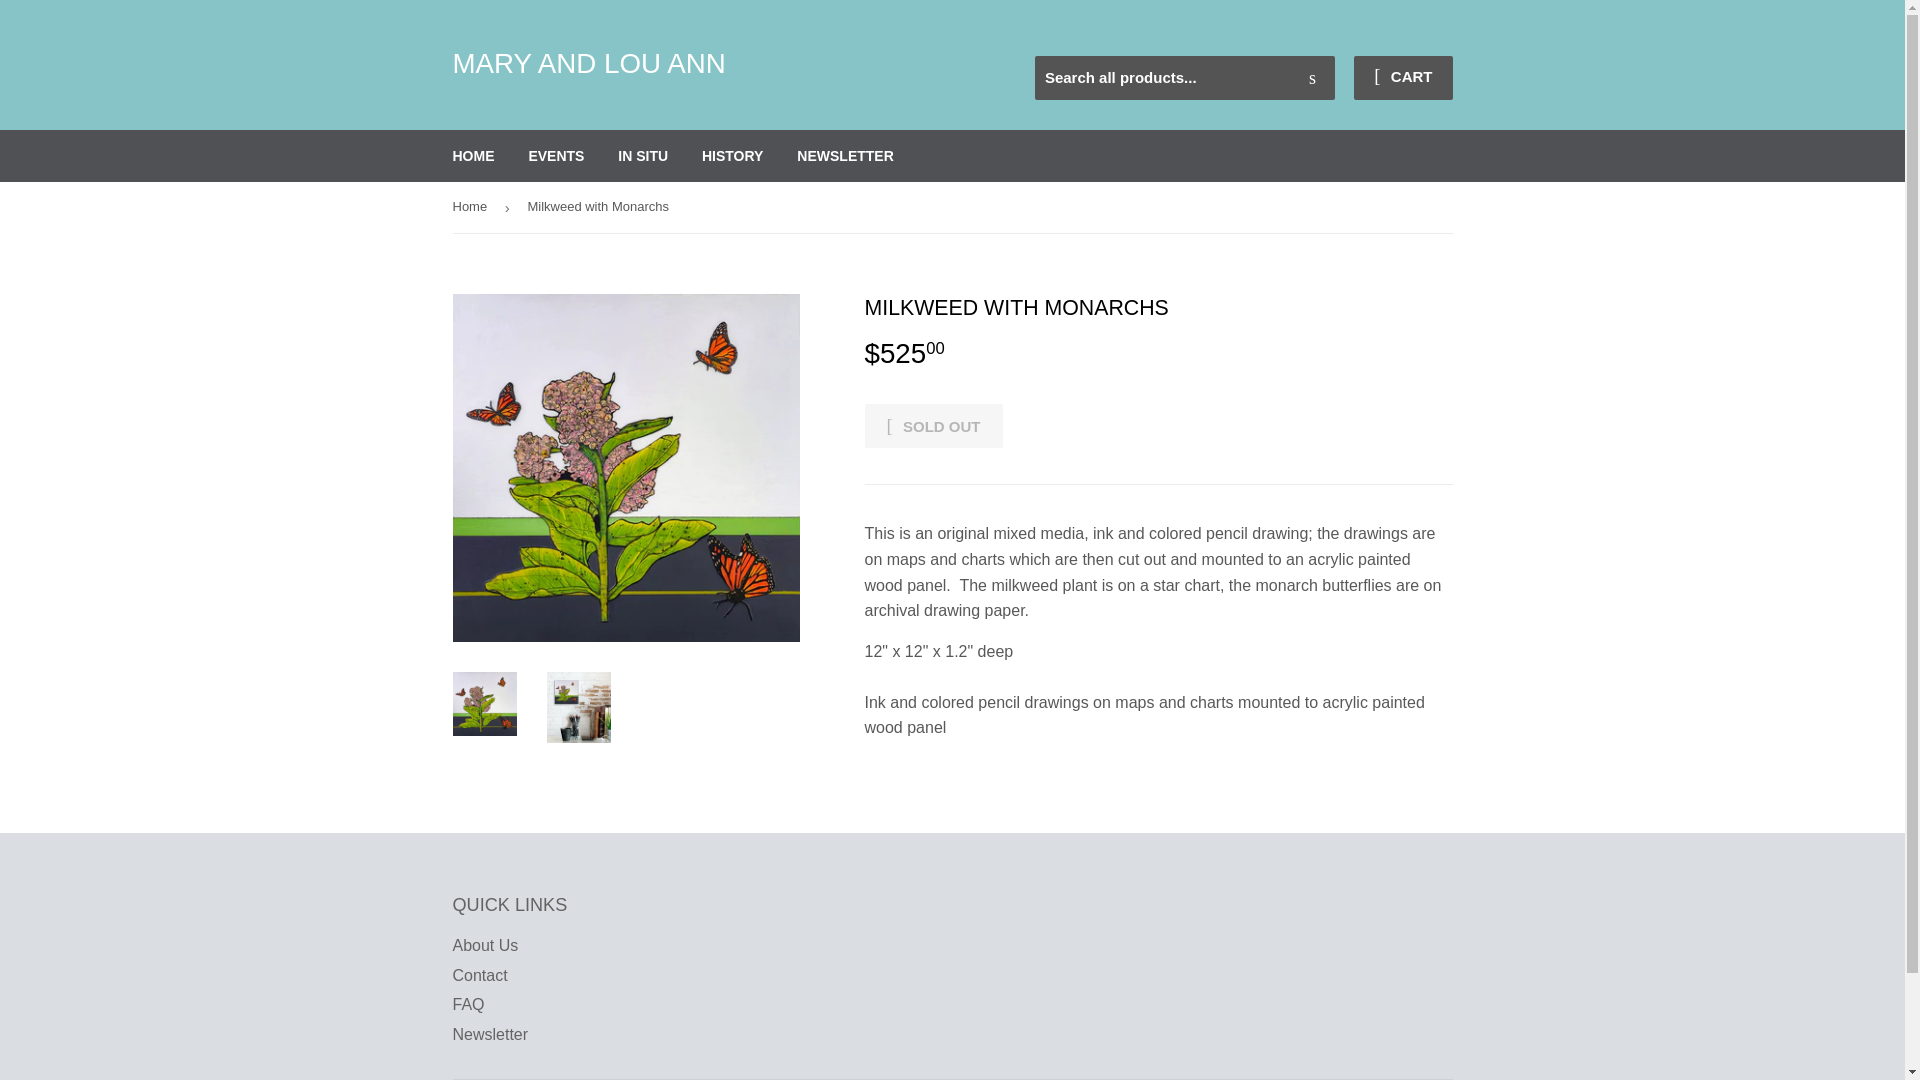 This screenshot has height=1080, width=1920. Describe the element at coordinates (844, 156) in the screenshot. I see `NEWSLETTER` at that location.